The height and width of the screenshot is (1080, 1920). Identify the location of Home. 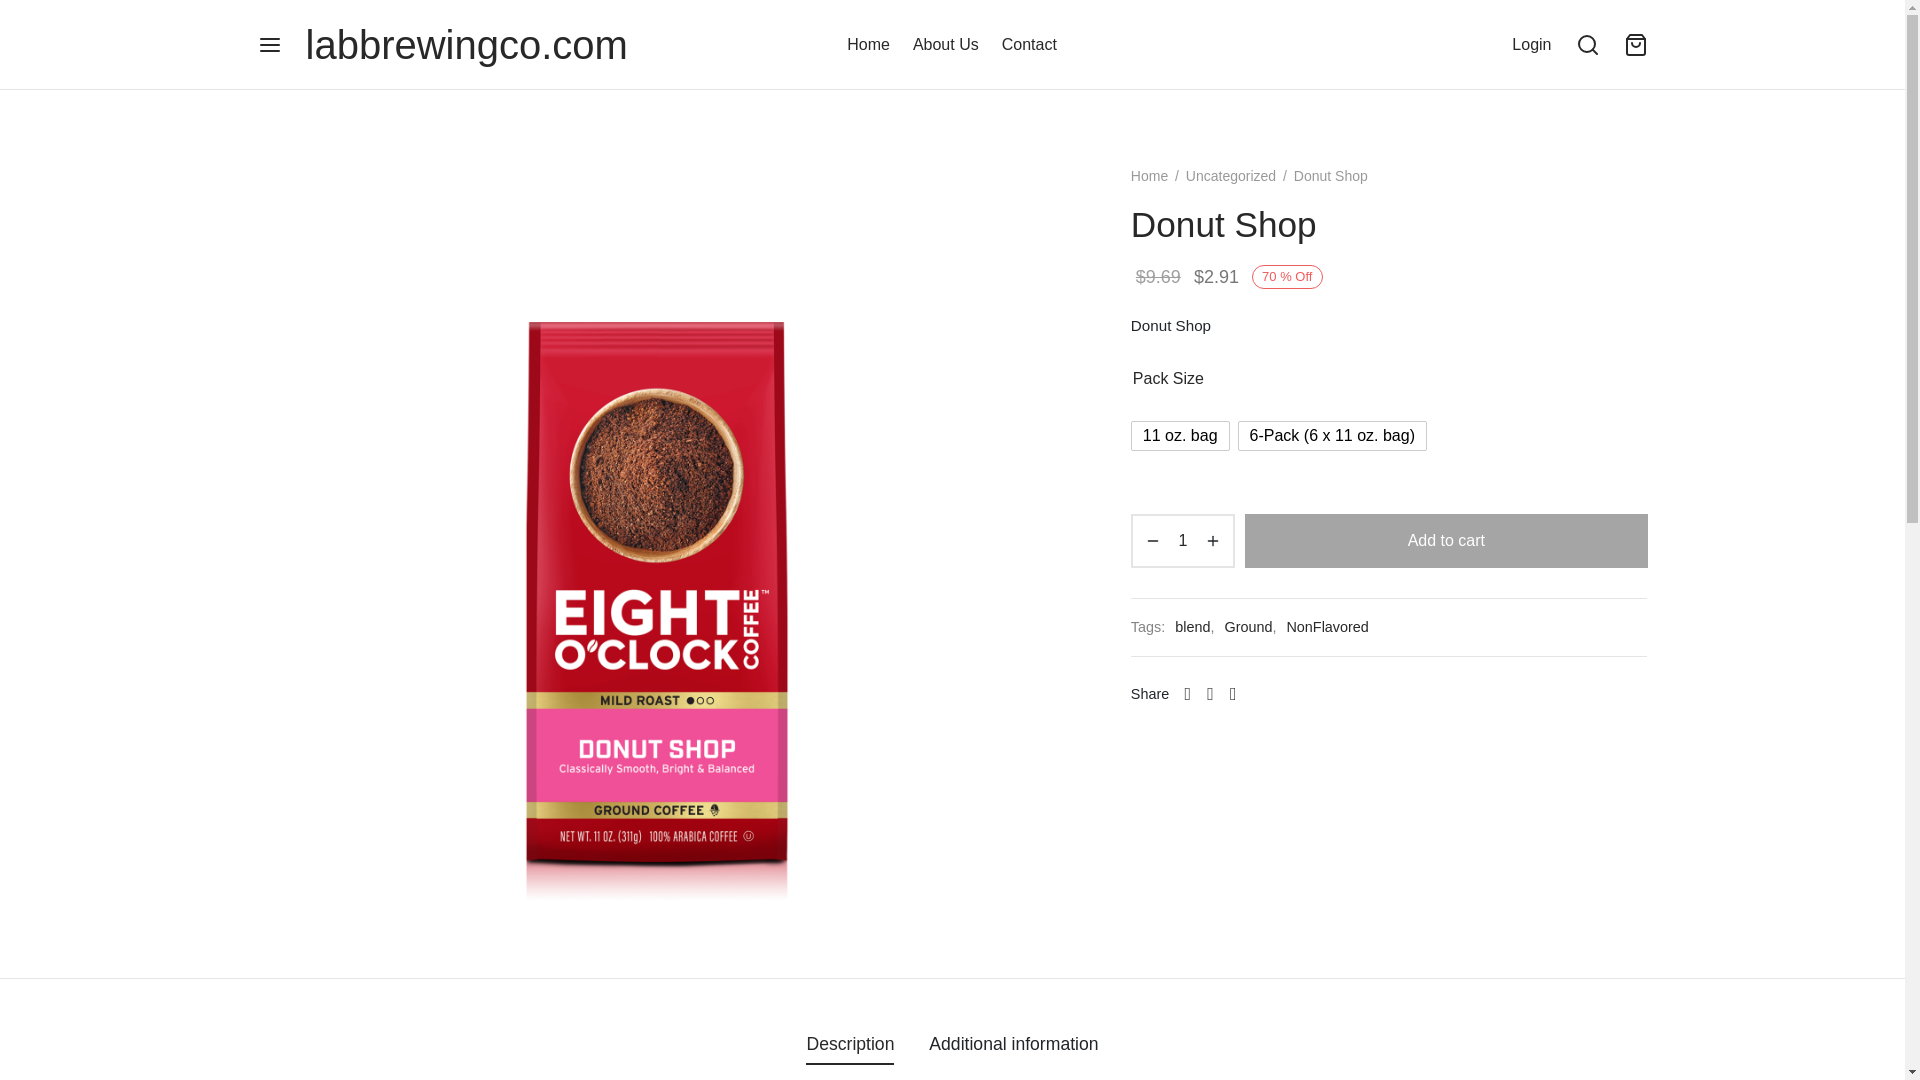
(868, 45).